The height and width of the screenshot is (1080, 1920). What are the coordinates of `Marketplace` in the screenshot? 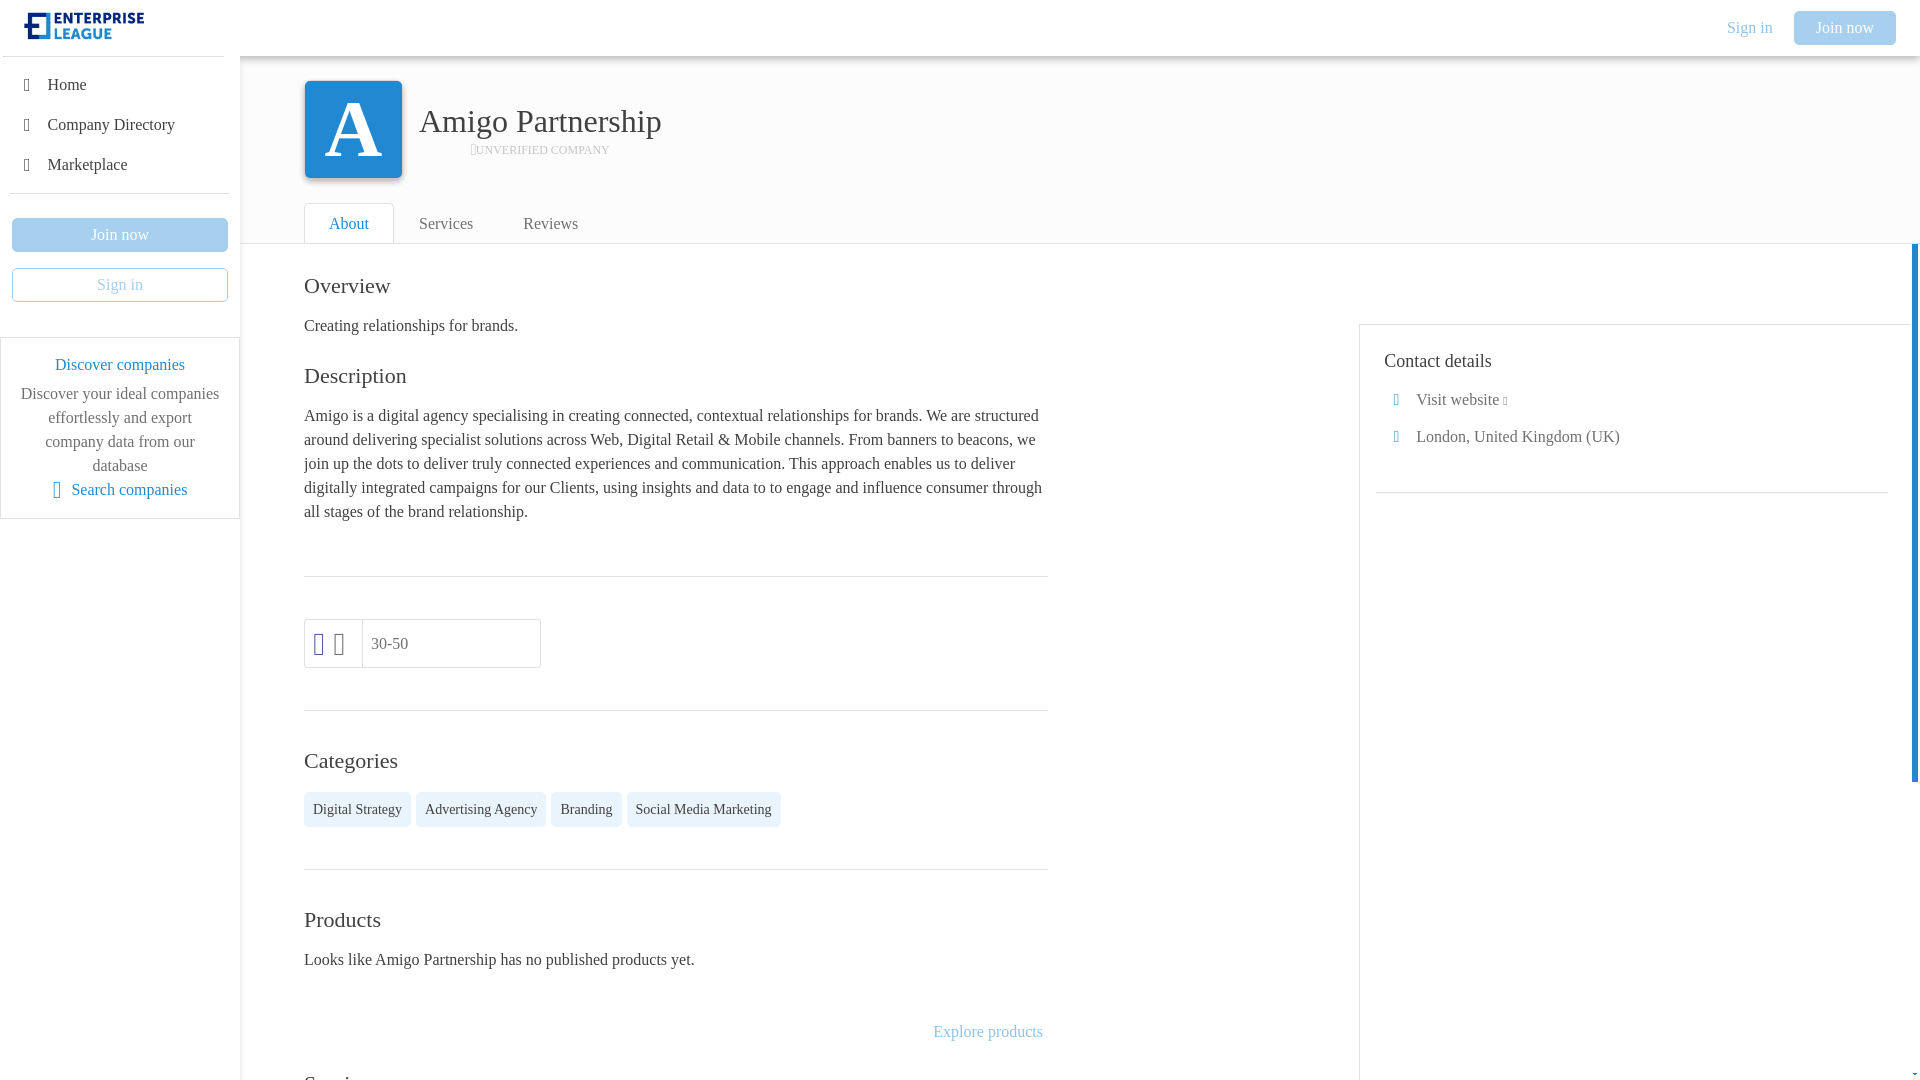 It's located at (120, 164).